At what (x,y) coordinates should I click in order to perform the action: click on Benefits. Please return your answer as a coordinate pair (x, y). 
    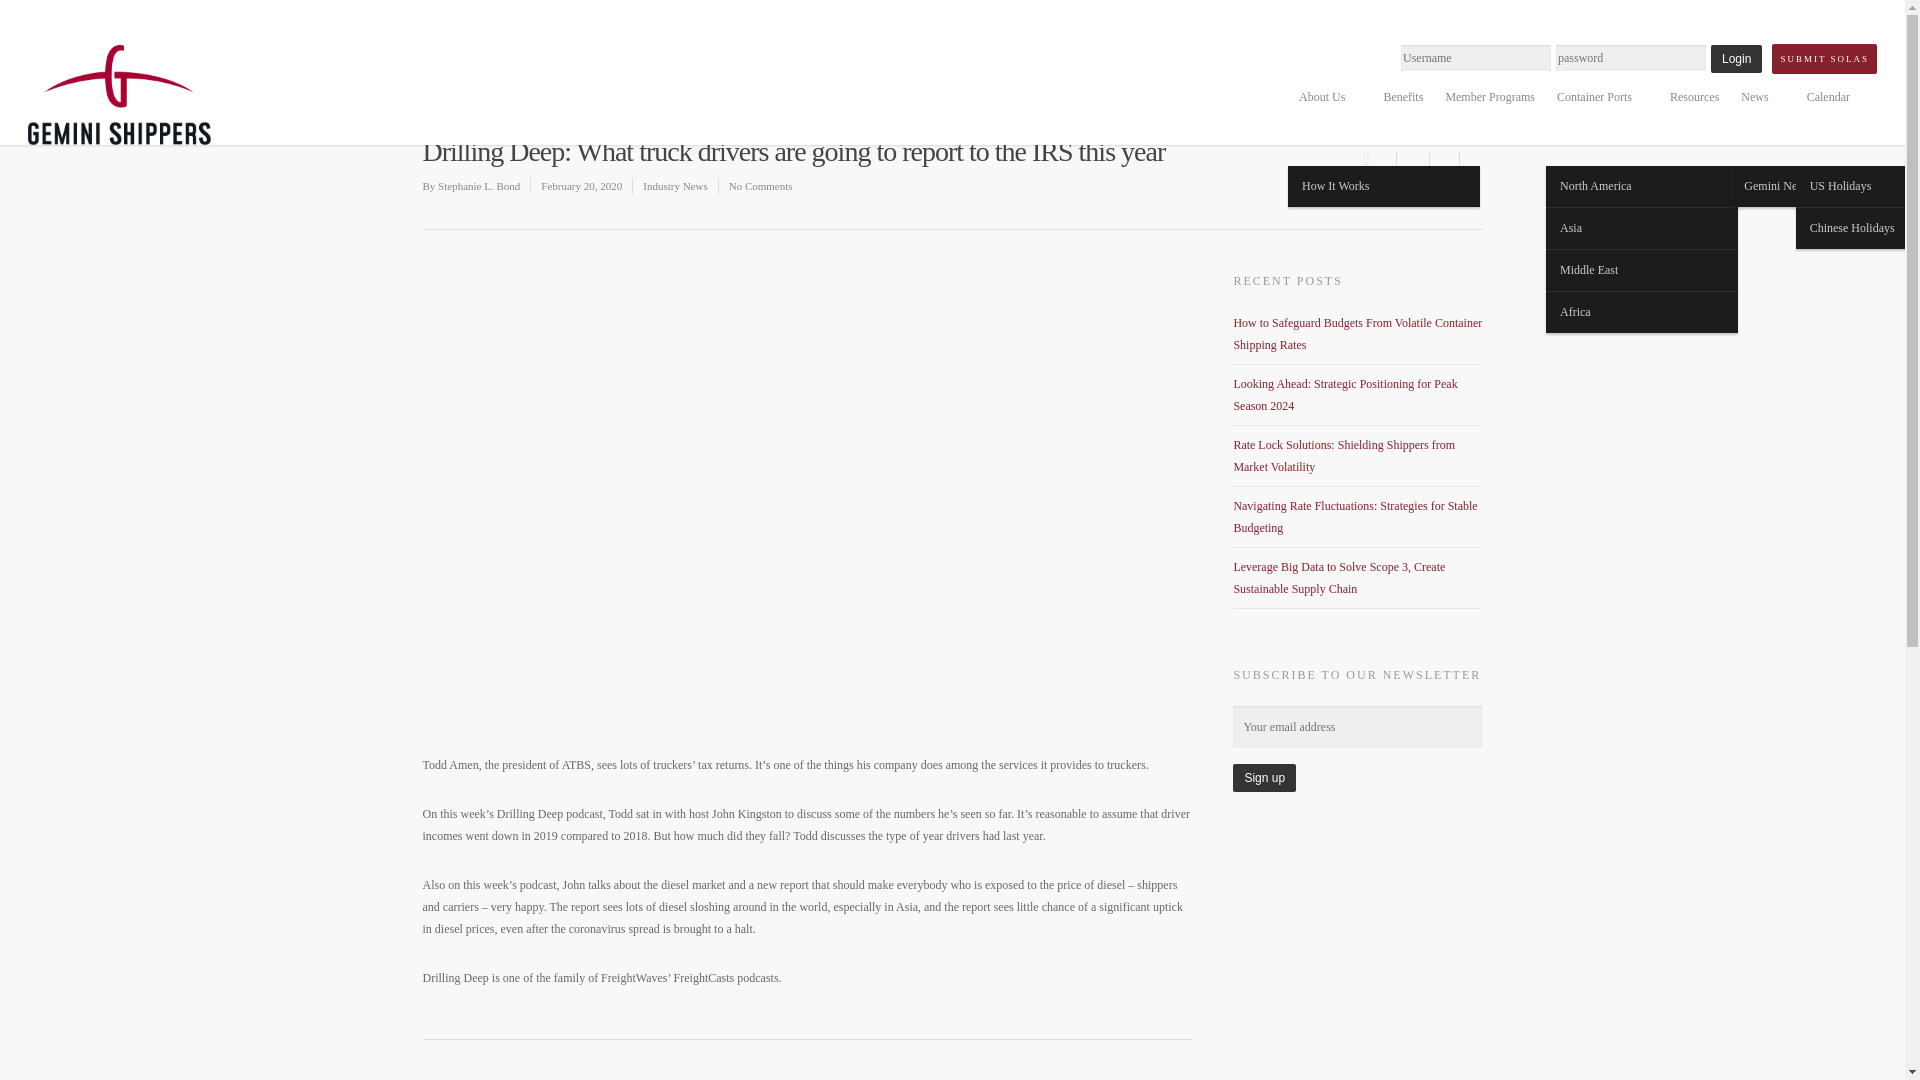
    Looking at the image, I should click on (1402, 96).